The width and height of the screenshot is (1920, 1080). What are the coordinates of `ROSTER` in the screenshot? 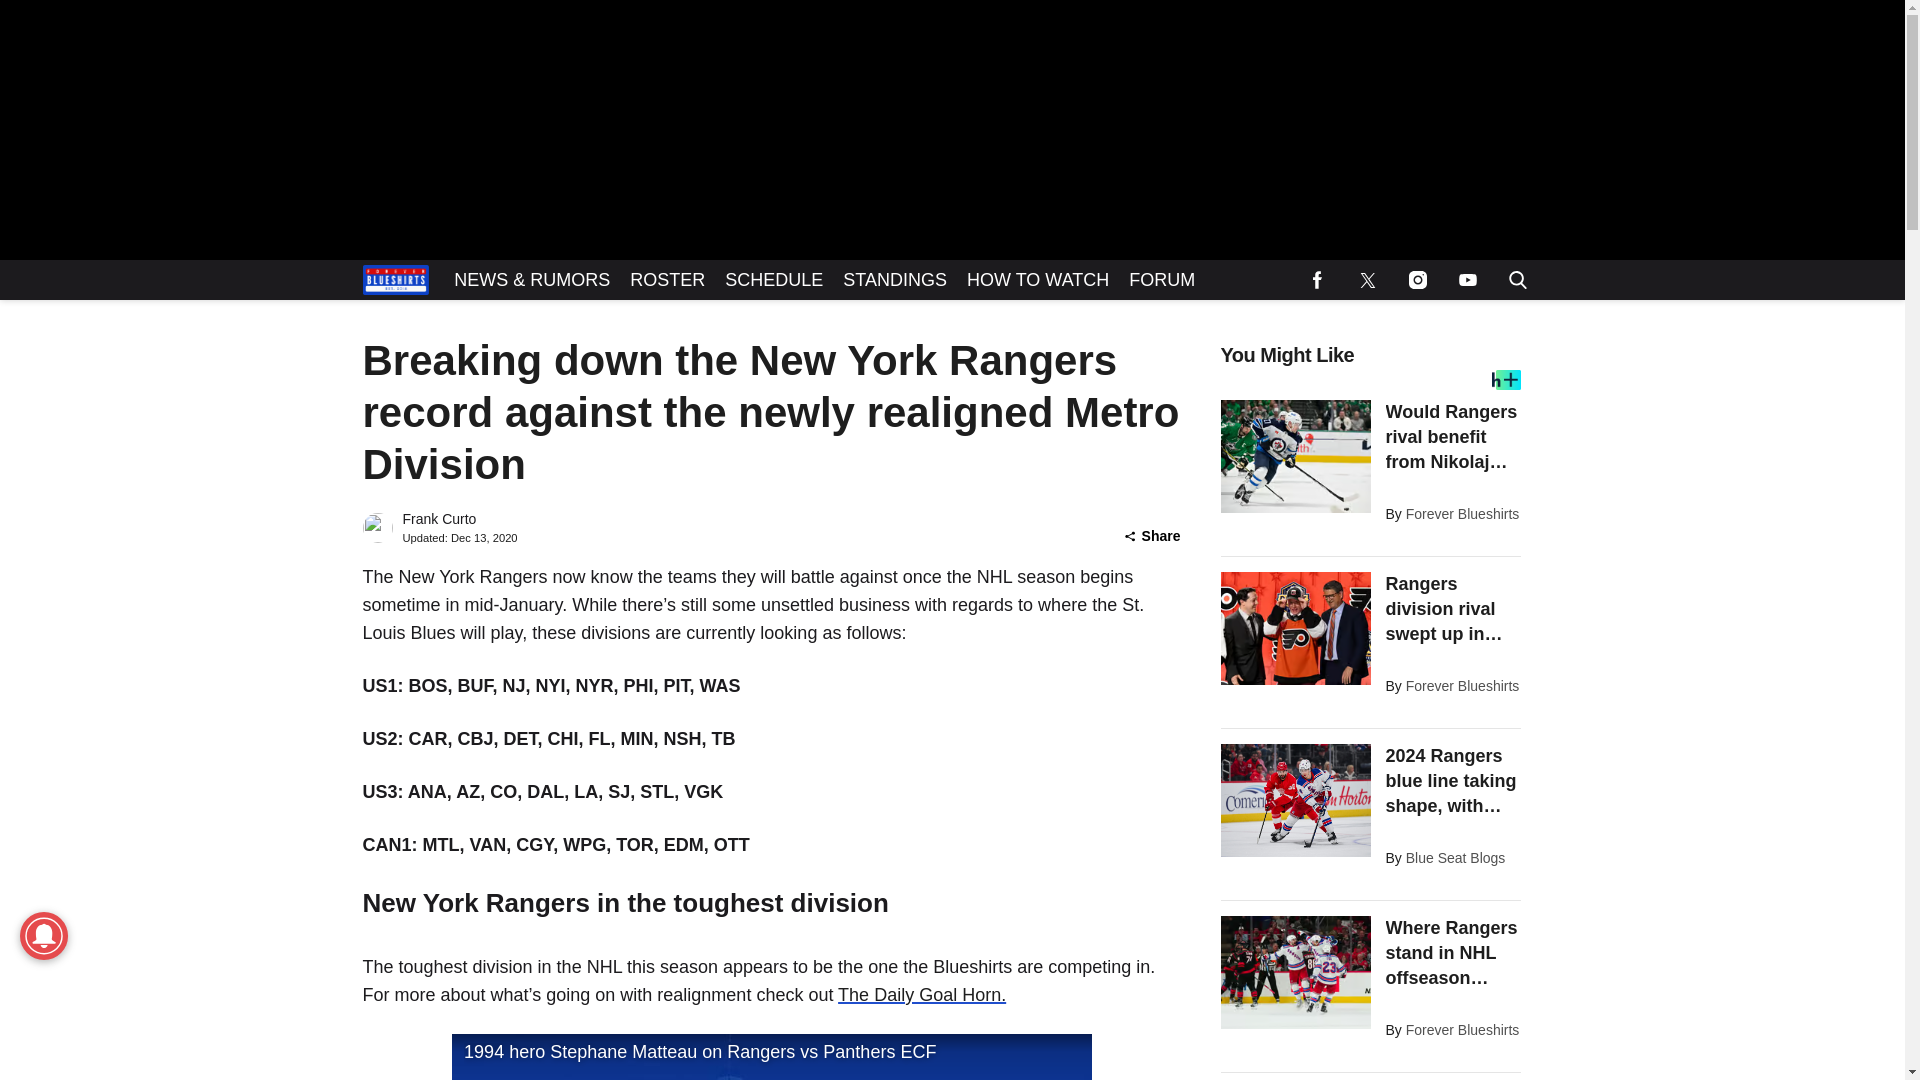 It's located at (667, 280).